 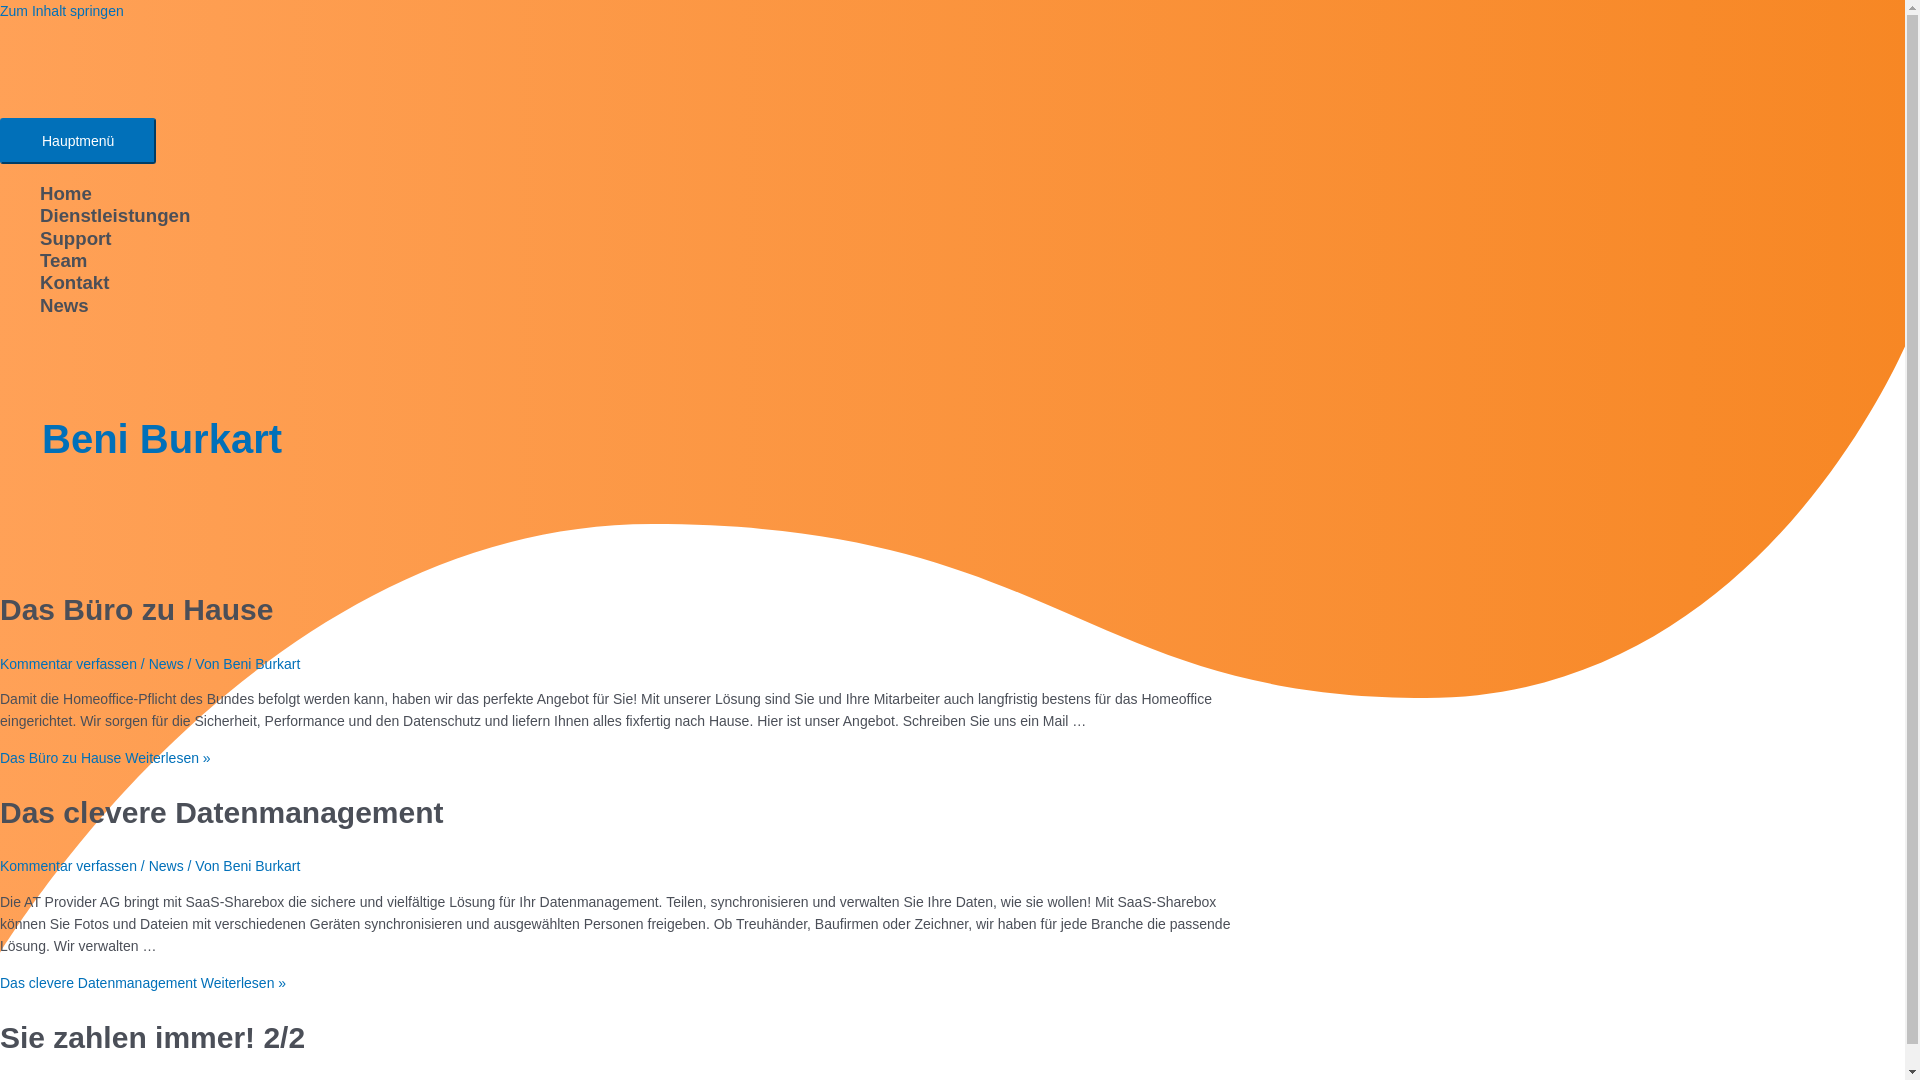 I want to click on Zum Inhalt springen, so click(x=62, y=11).